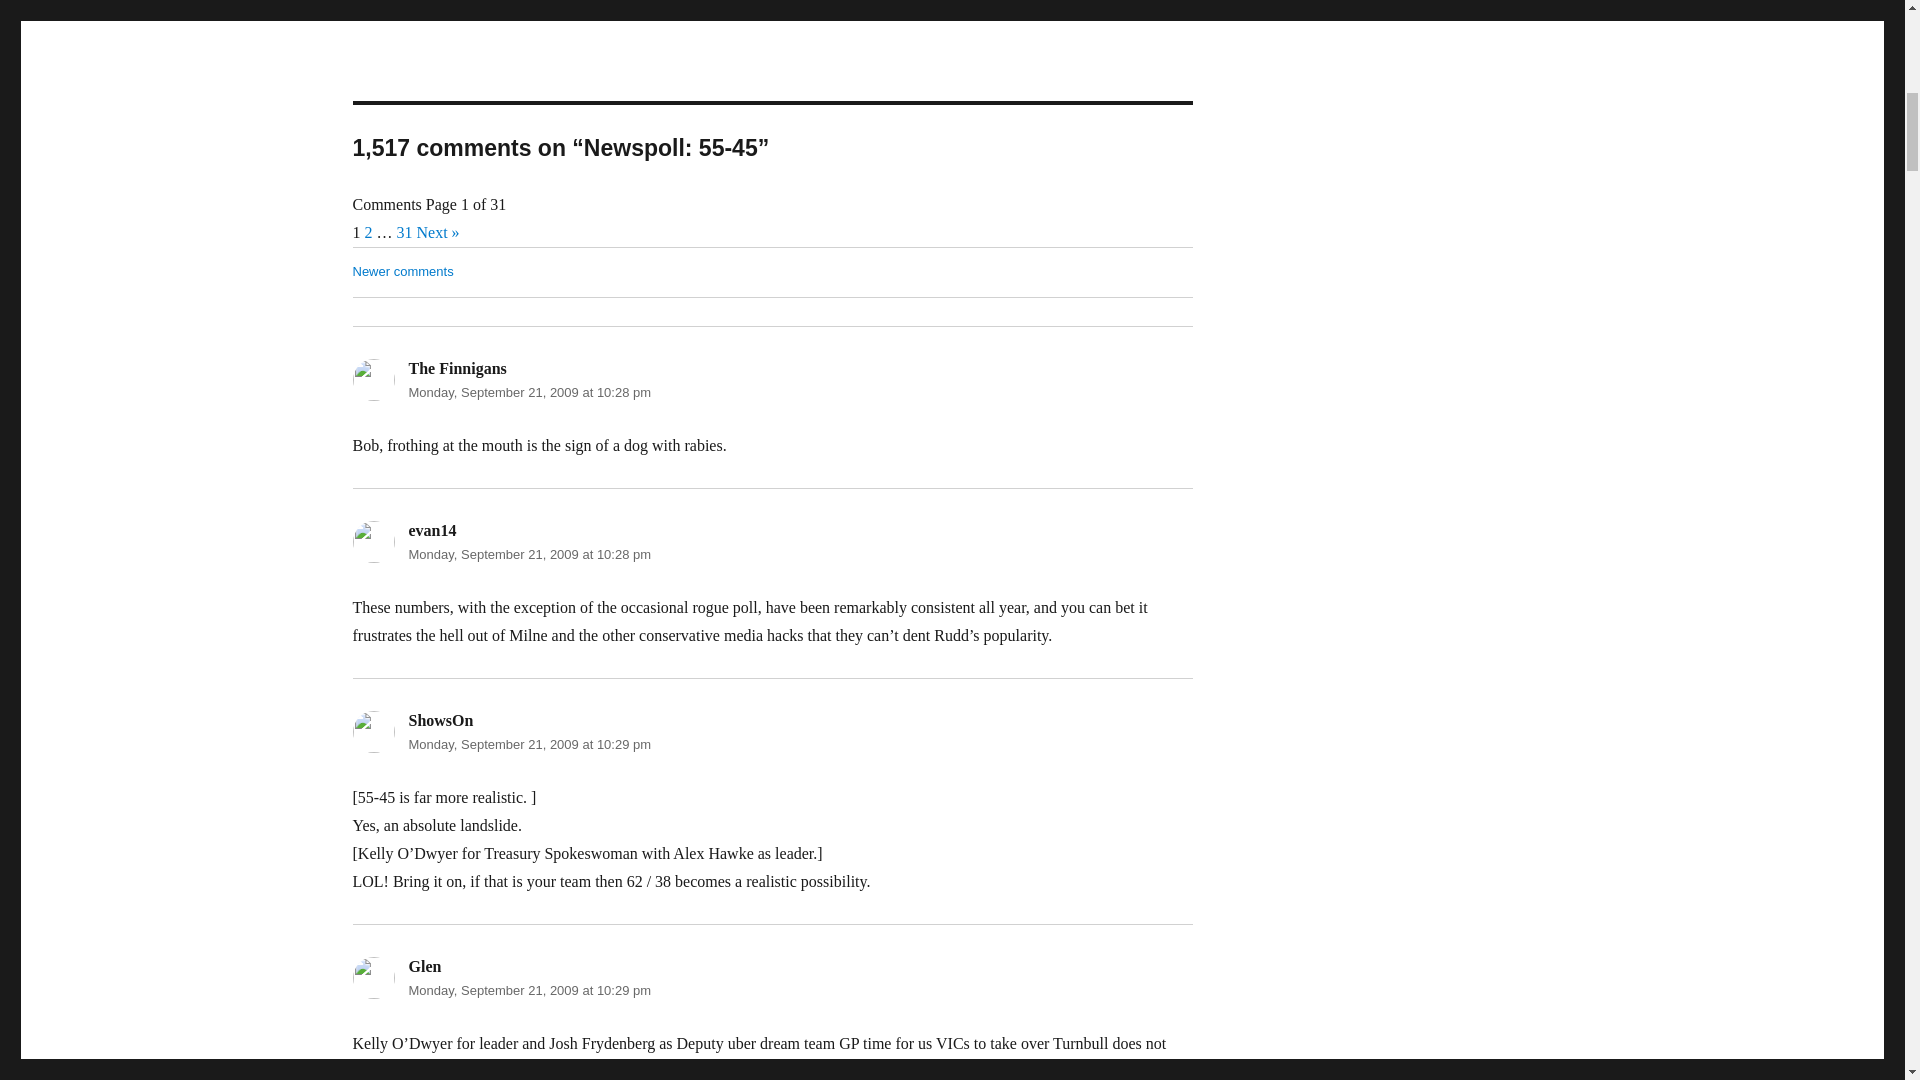  I want to click on 31, so click(404, 232).